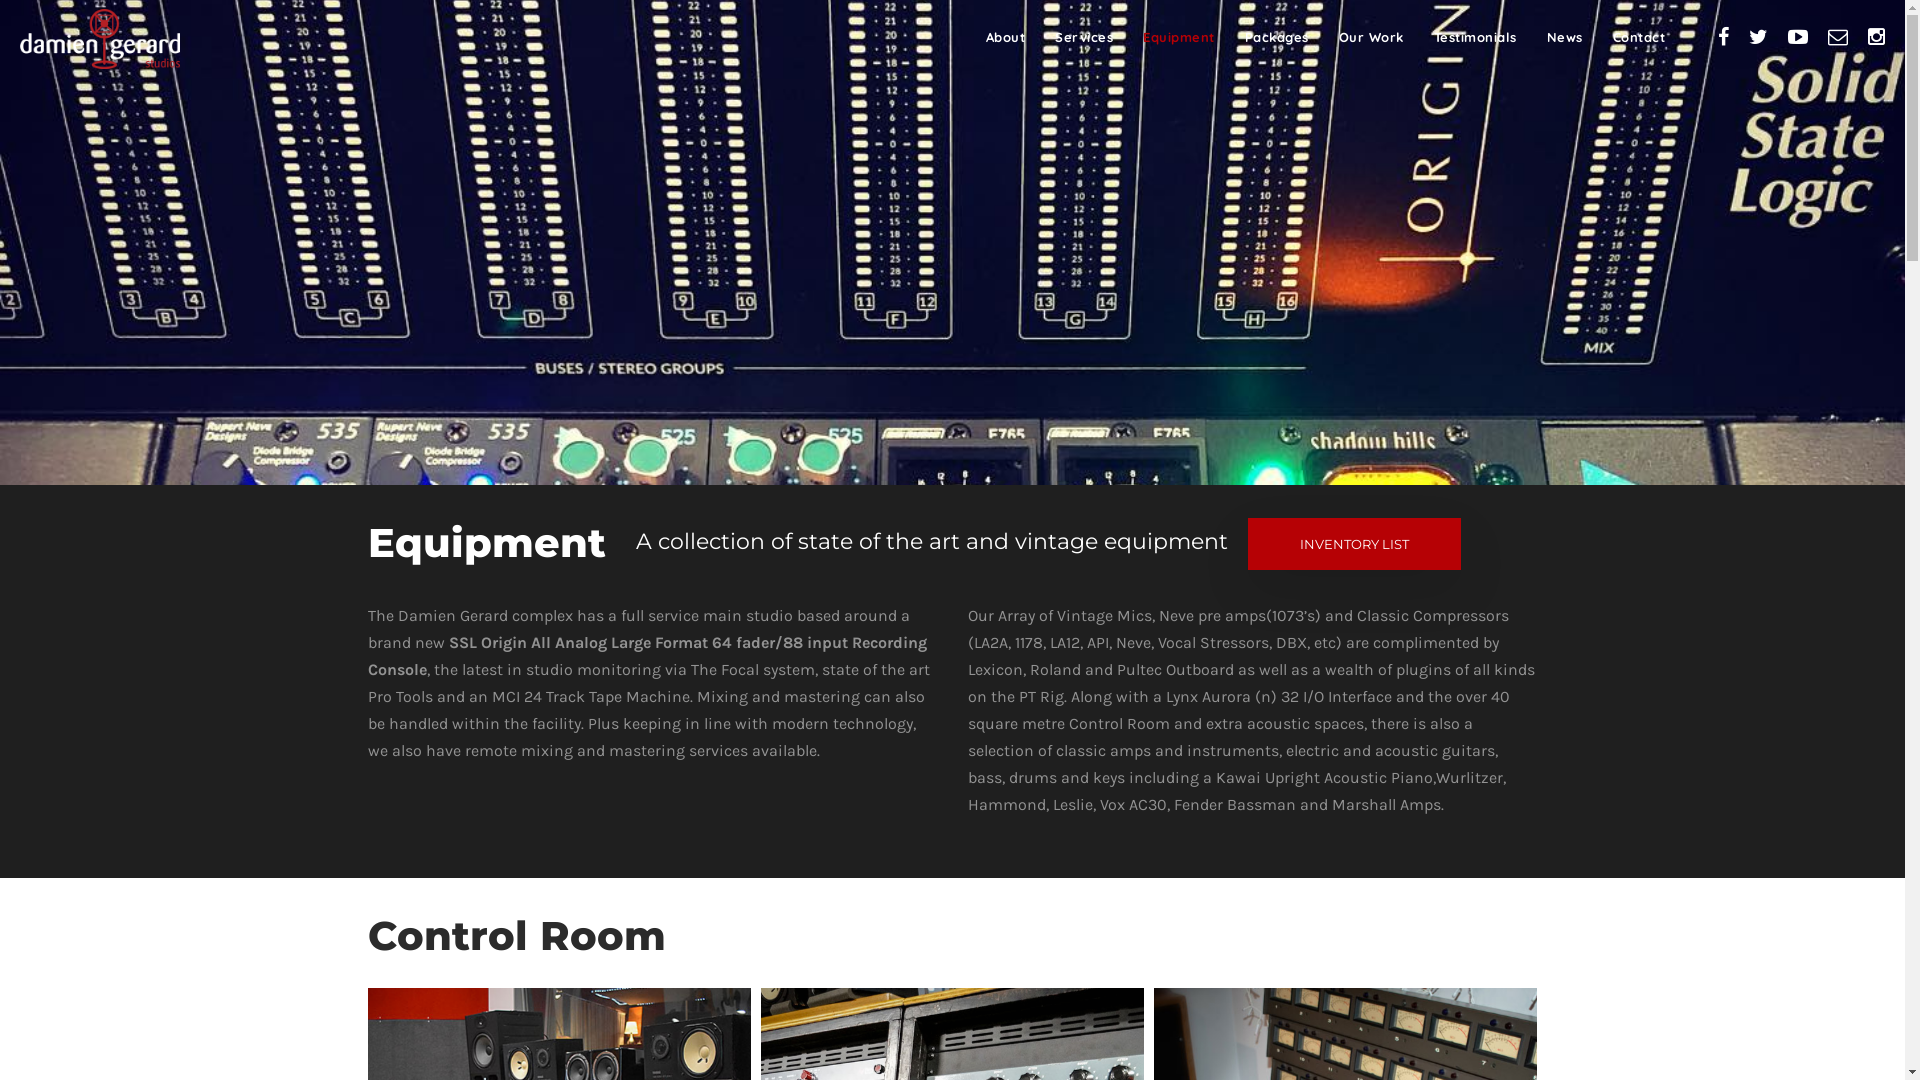 The height and width of the screenshot is (1080, 1920). I want to click on News, so click(1564, 37).